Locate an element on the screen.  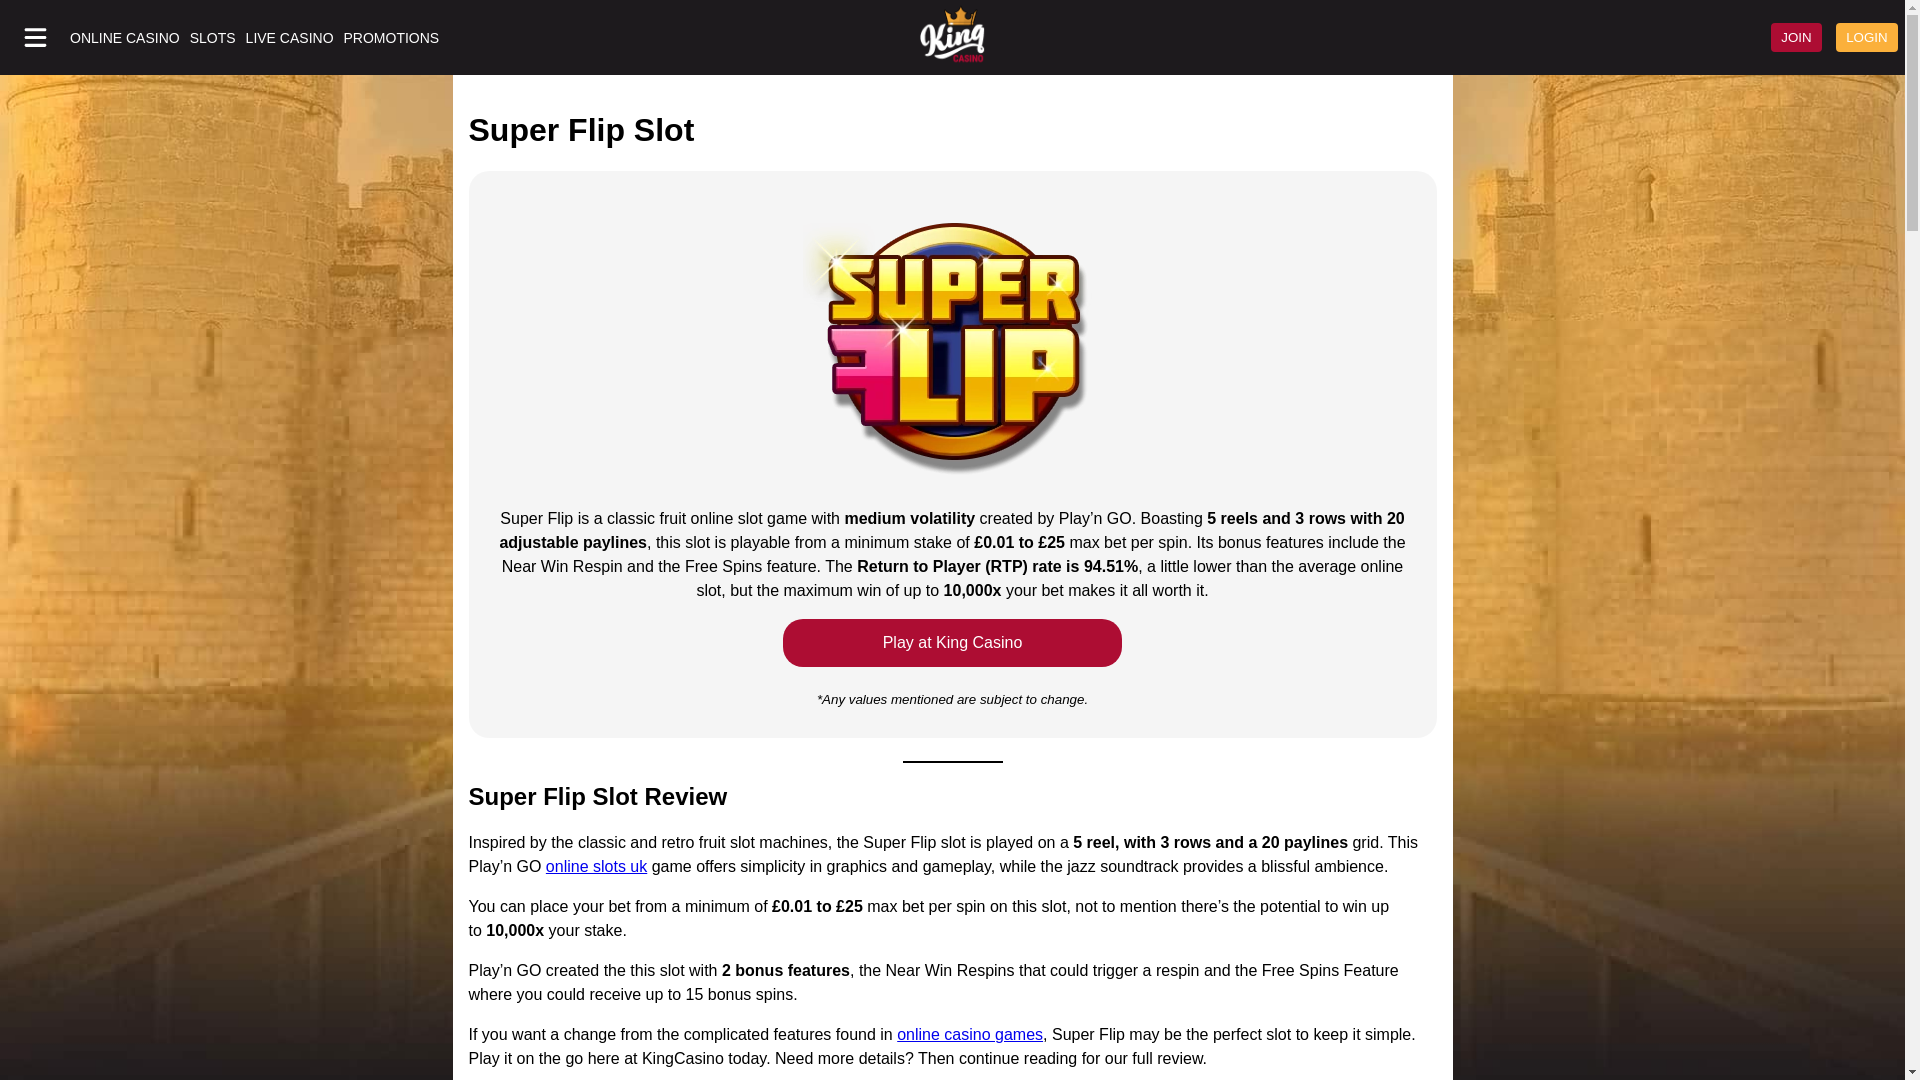
ONLINE CASINO is located at coordinates (124, 38).